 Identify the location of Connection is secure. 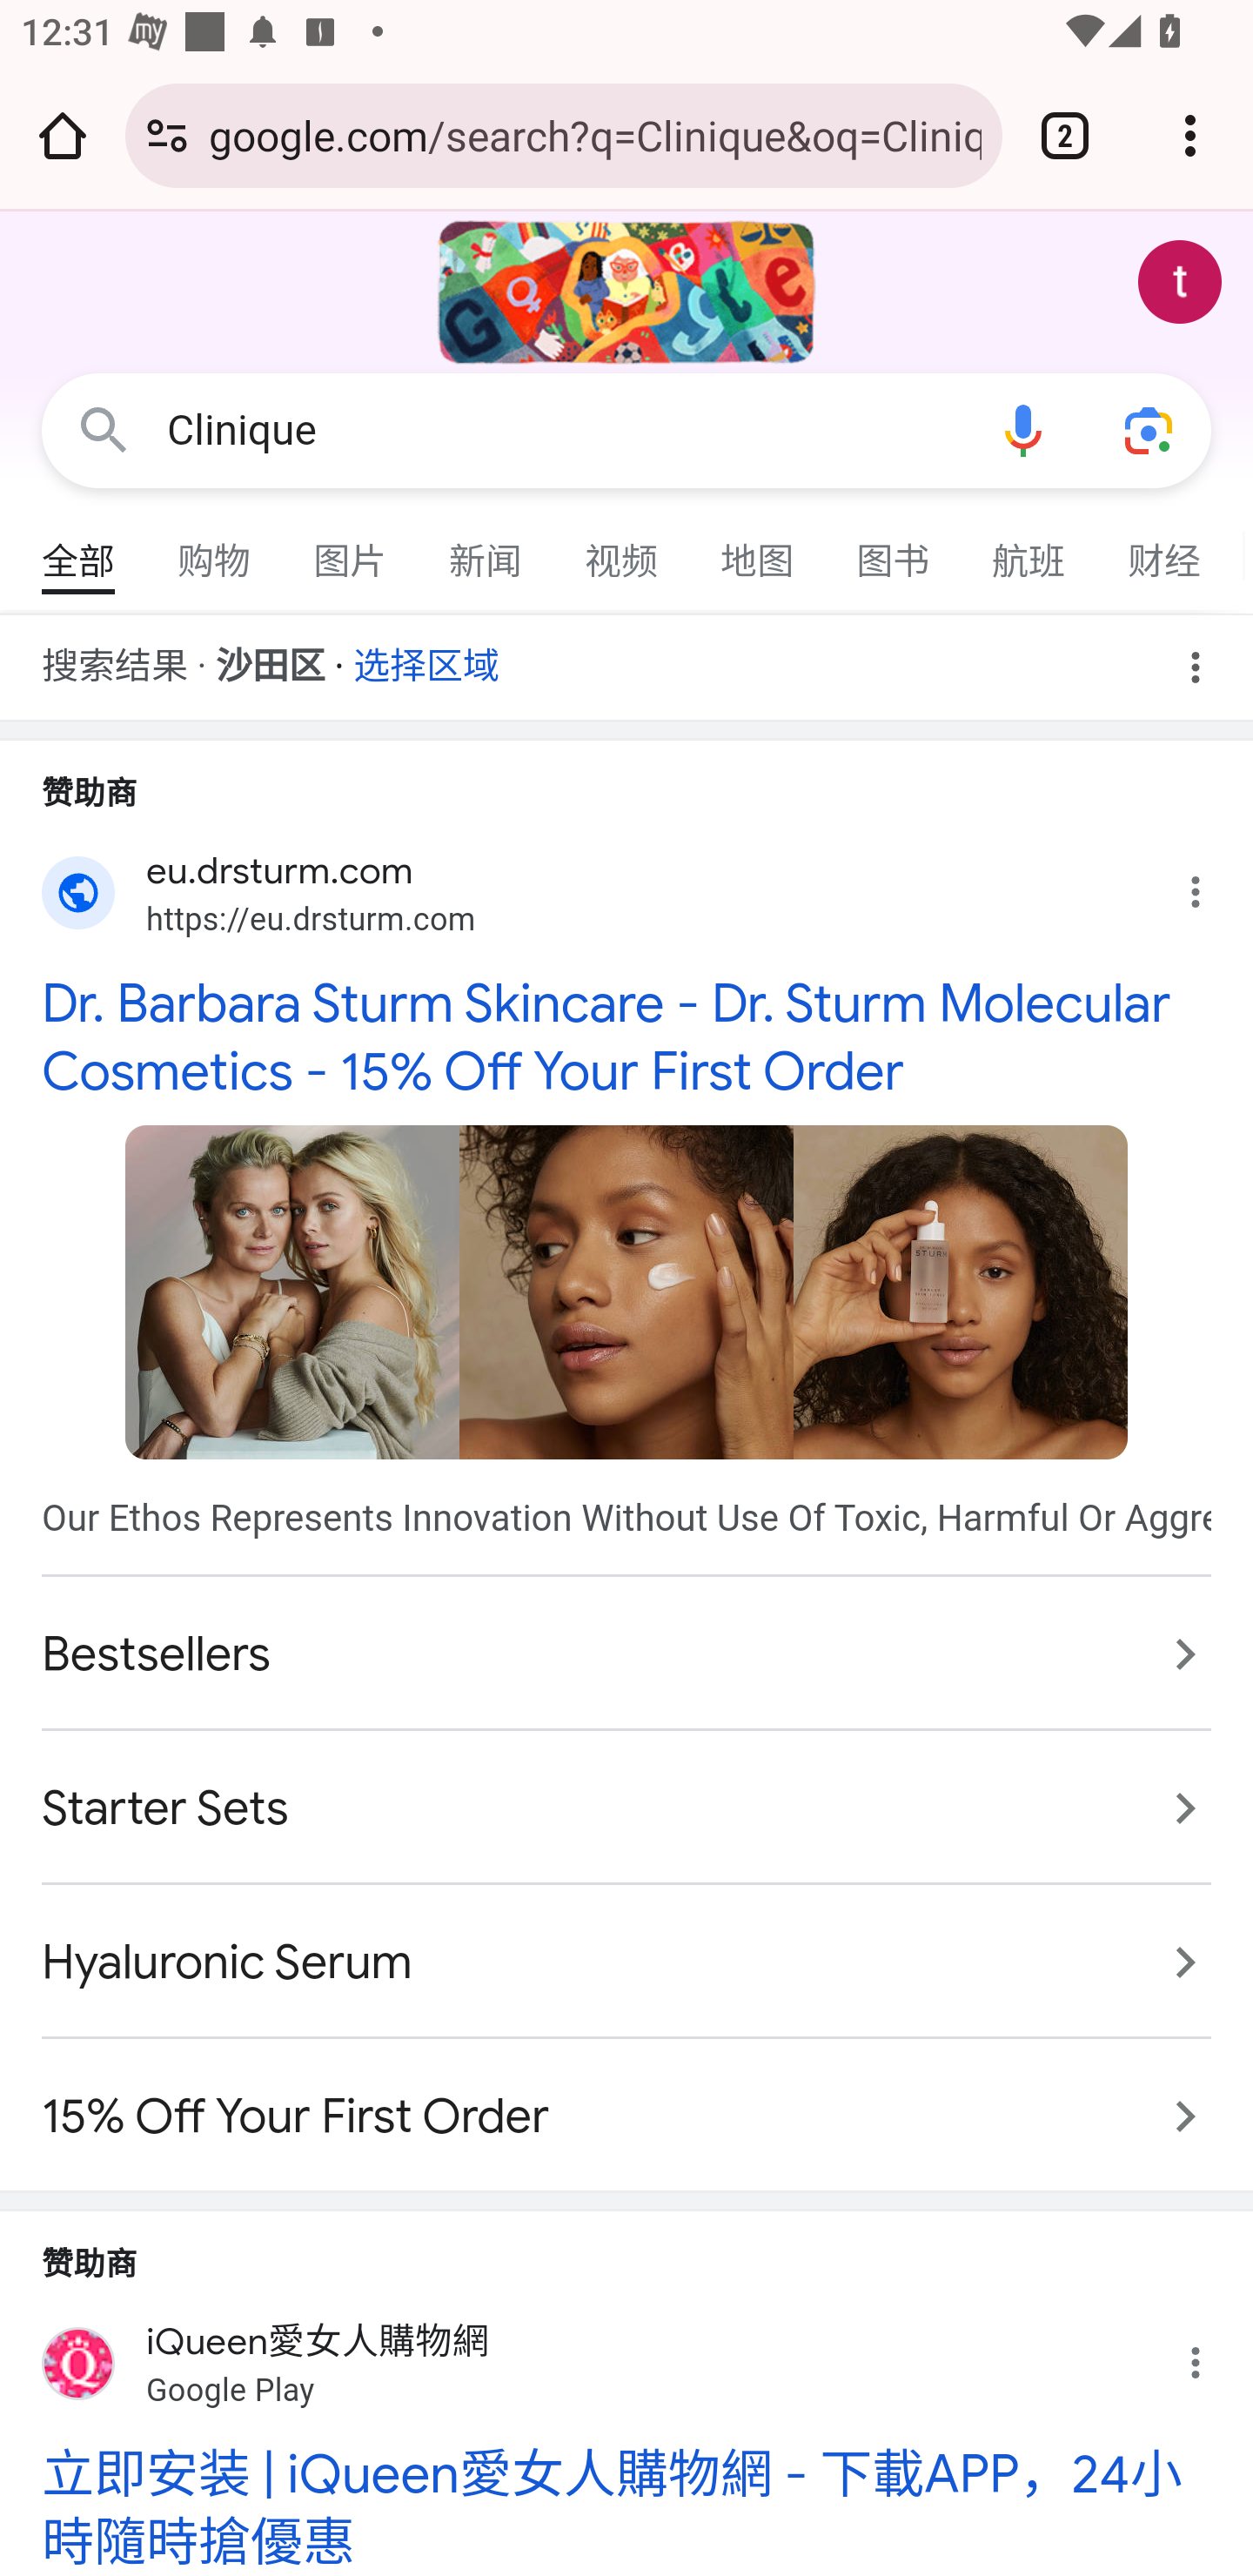
(167, 135).